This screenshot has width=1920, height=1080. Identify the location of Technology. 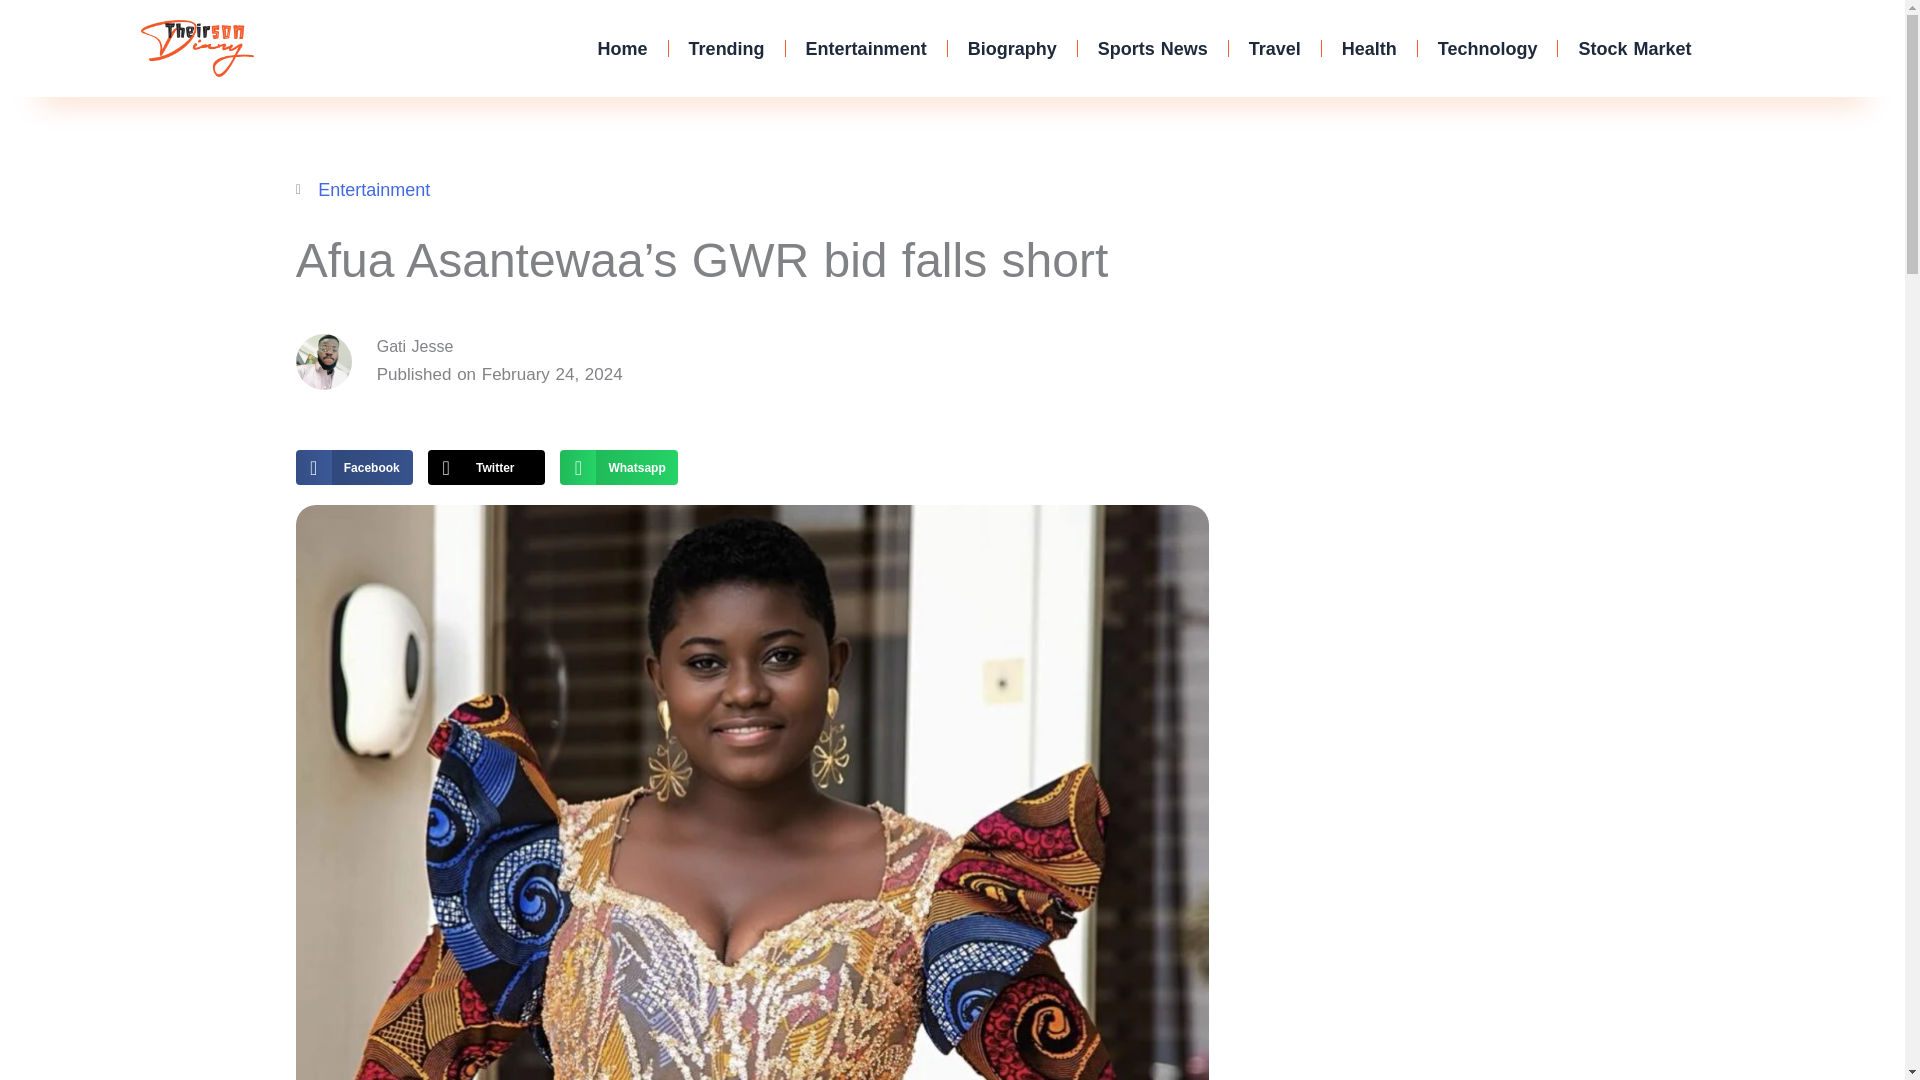
(374, 190).